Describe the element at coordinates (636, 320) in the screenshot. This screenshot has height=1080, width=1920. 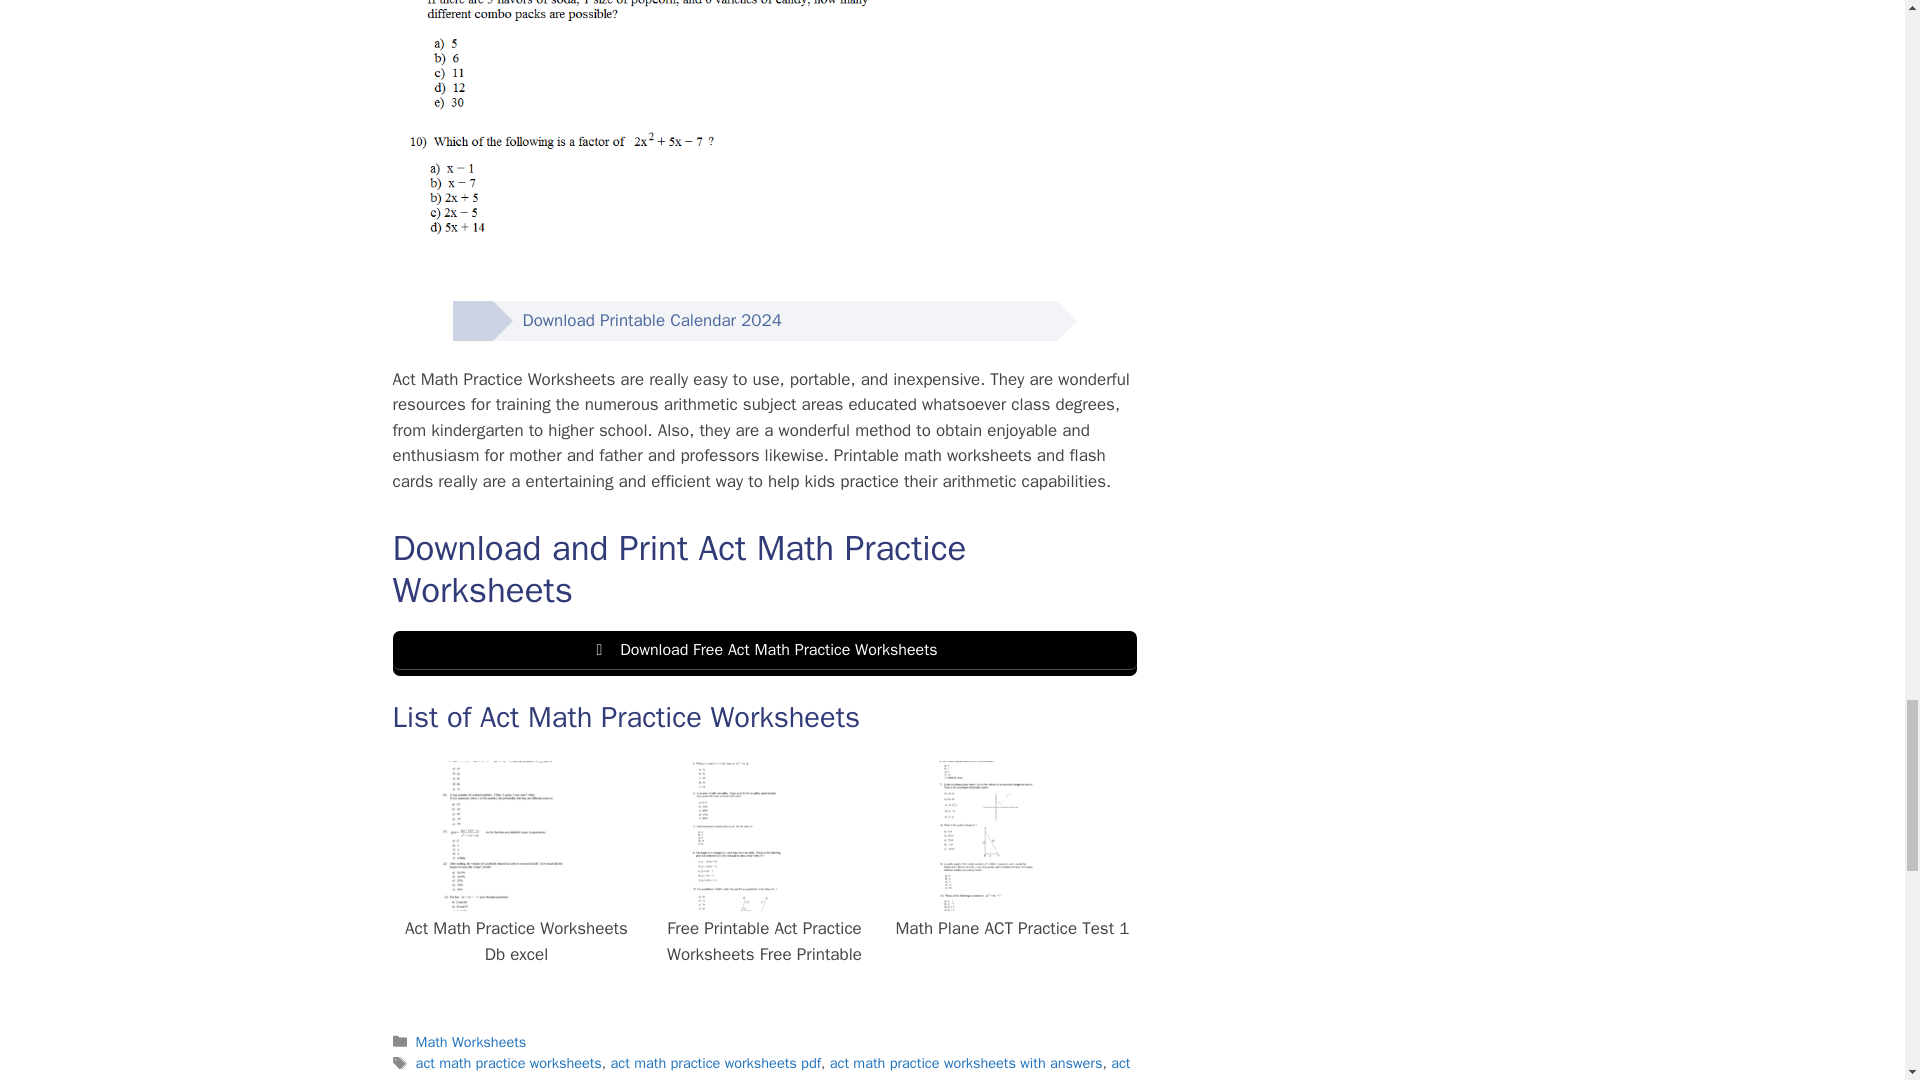
I see `Download Printable Calendar 2024` at that location.